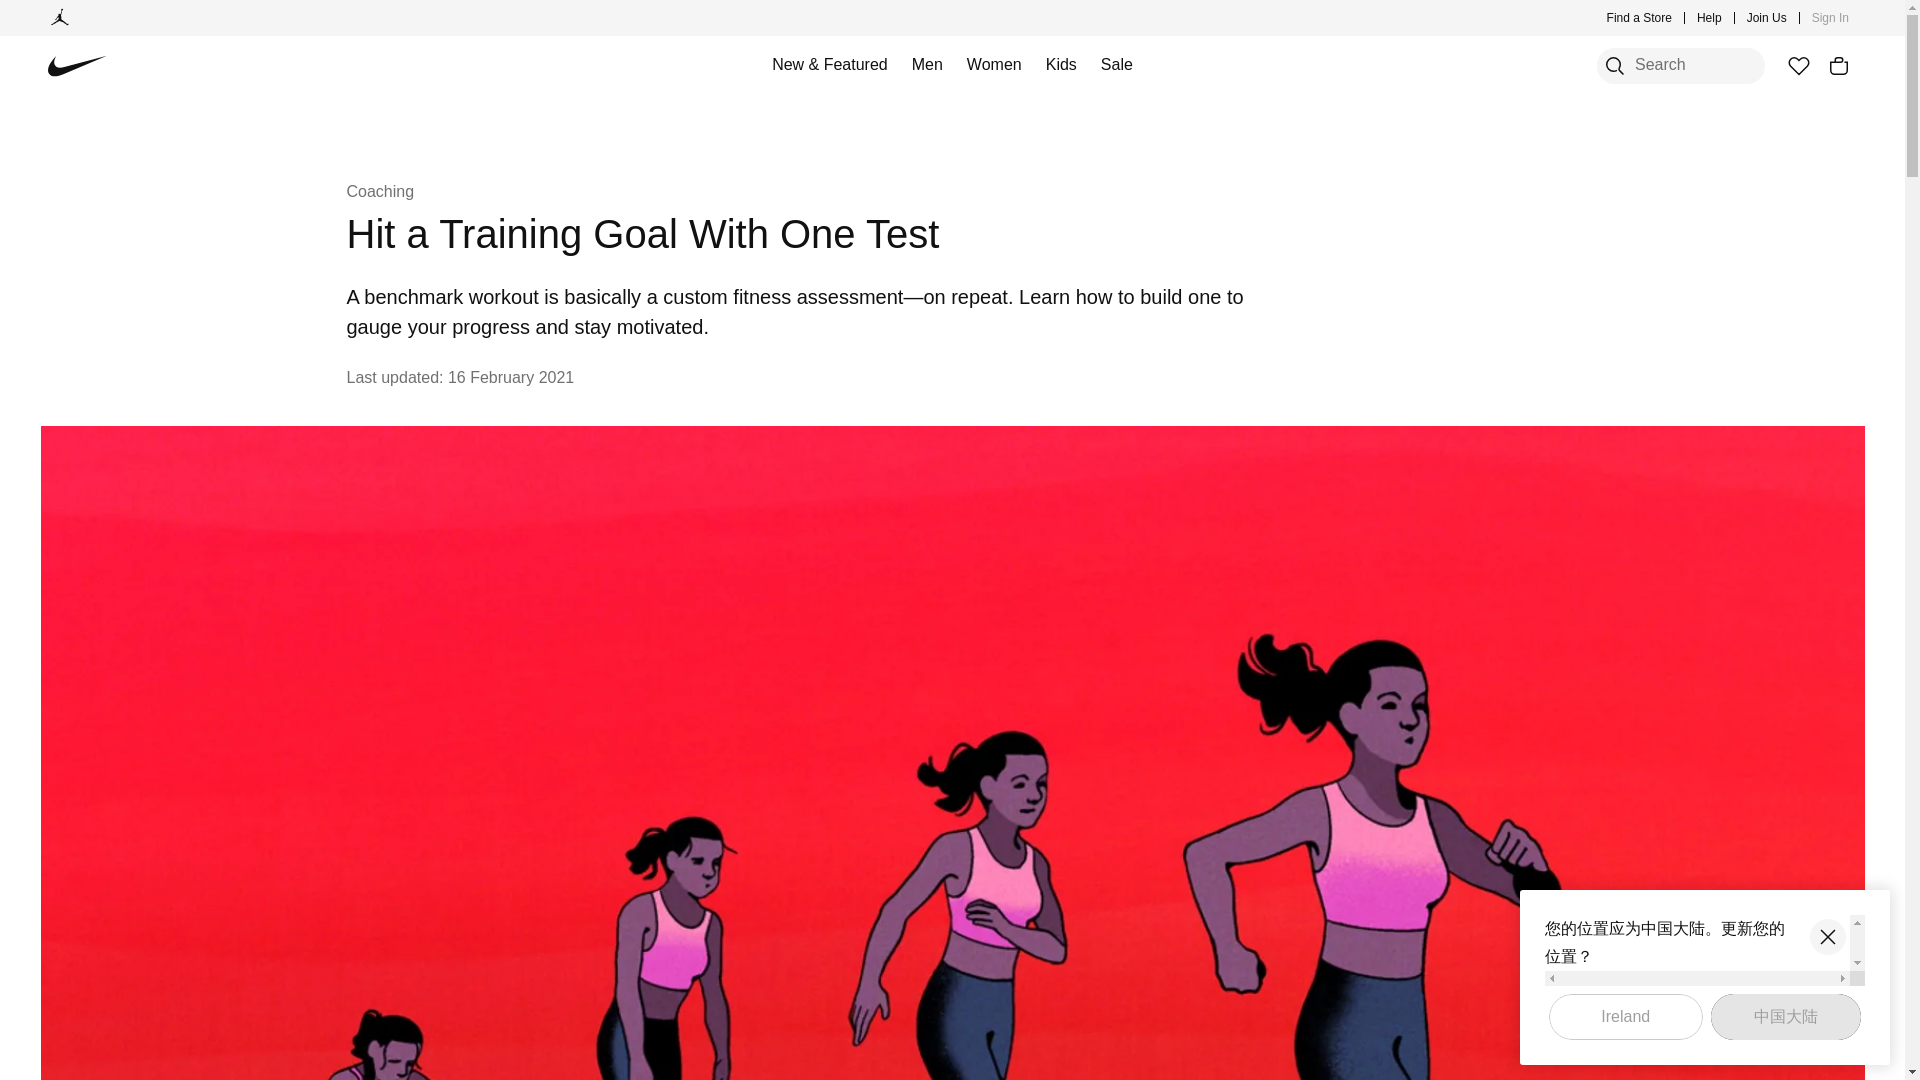  I want to click on Bag Items: 0, so click(1838, 66).